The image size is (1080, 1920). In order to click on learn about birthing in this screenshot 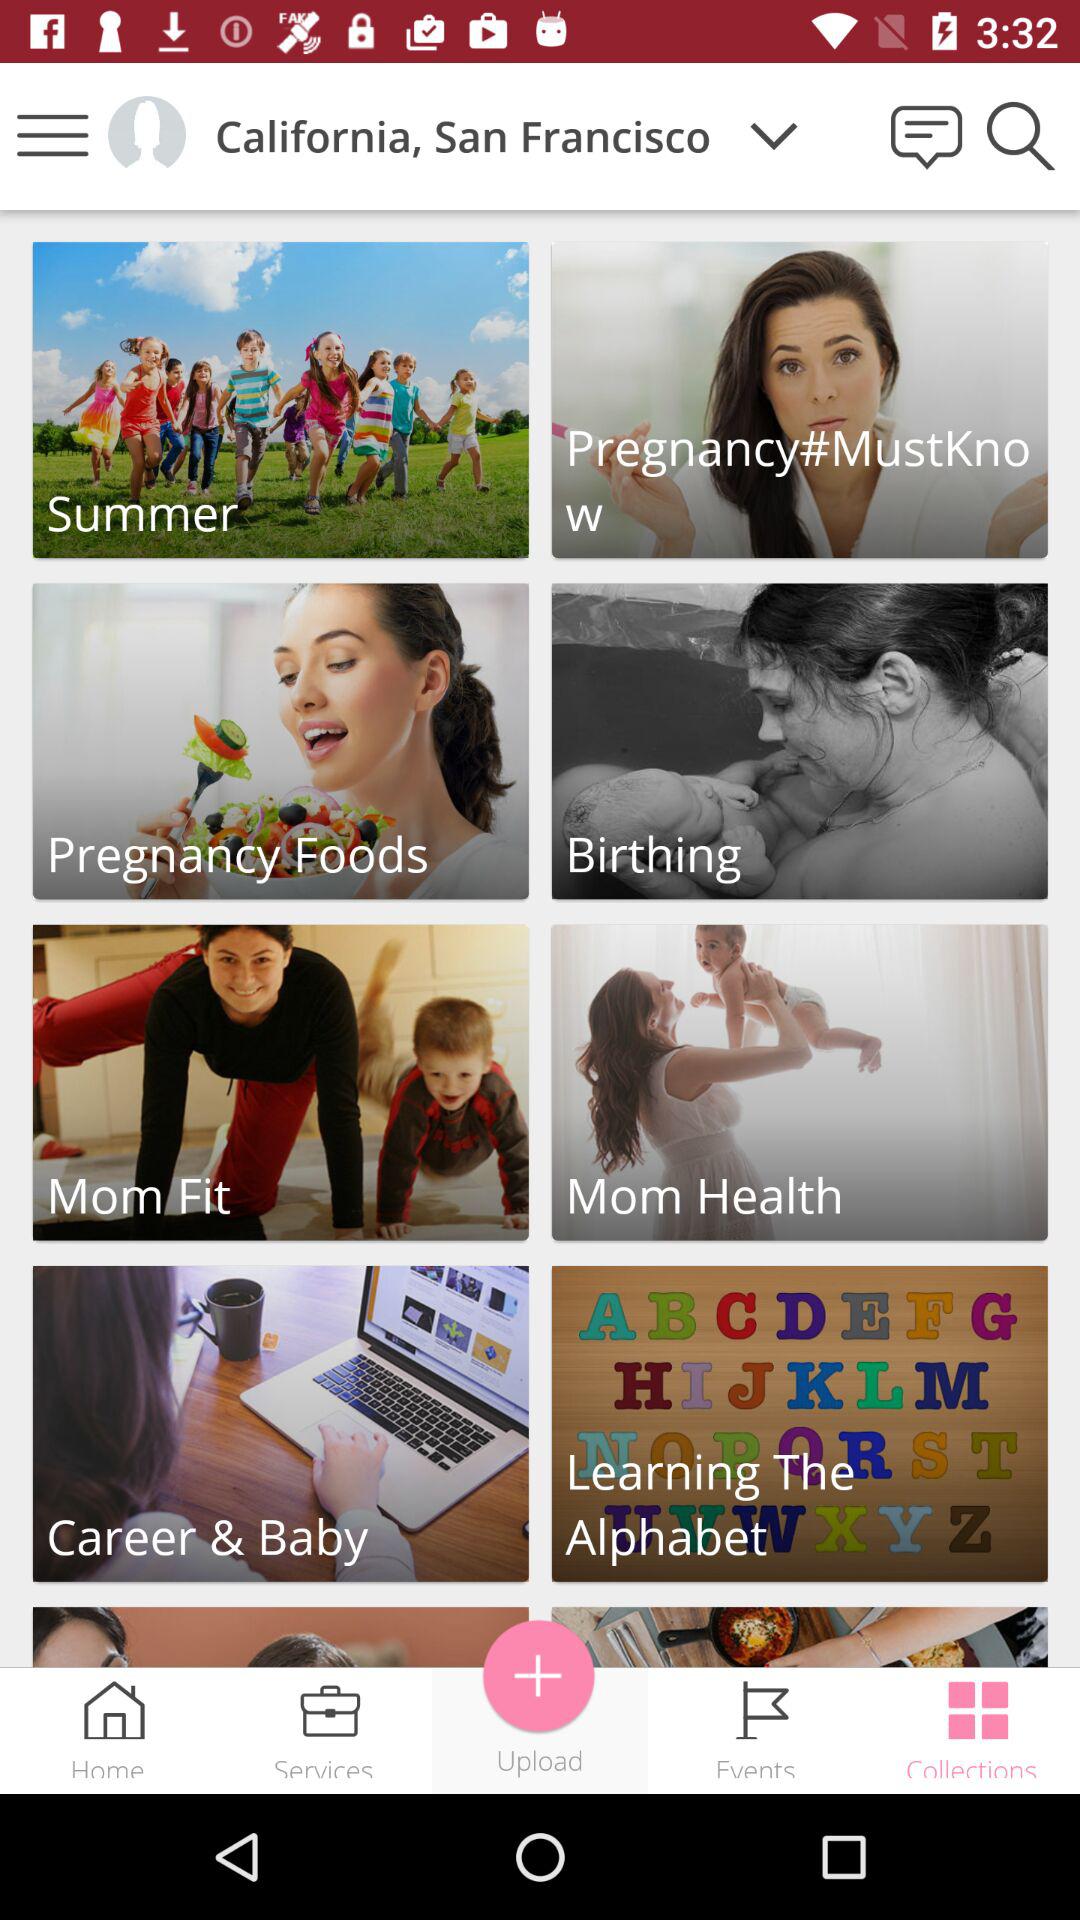, I will do `click(800, 741)`.